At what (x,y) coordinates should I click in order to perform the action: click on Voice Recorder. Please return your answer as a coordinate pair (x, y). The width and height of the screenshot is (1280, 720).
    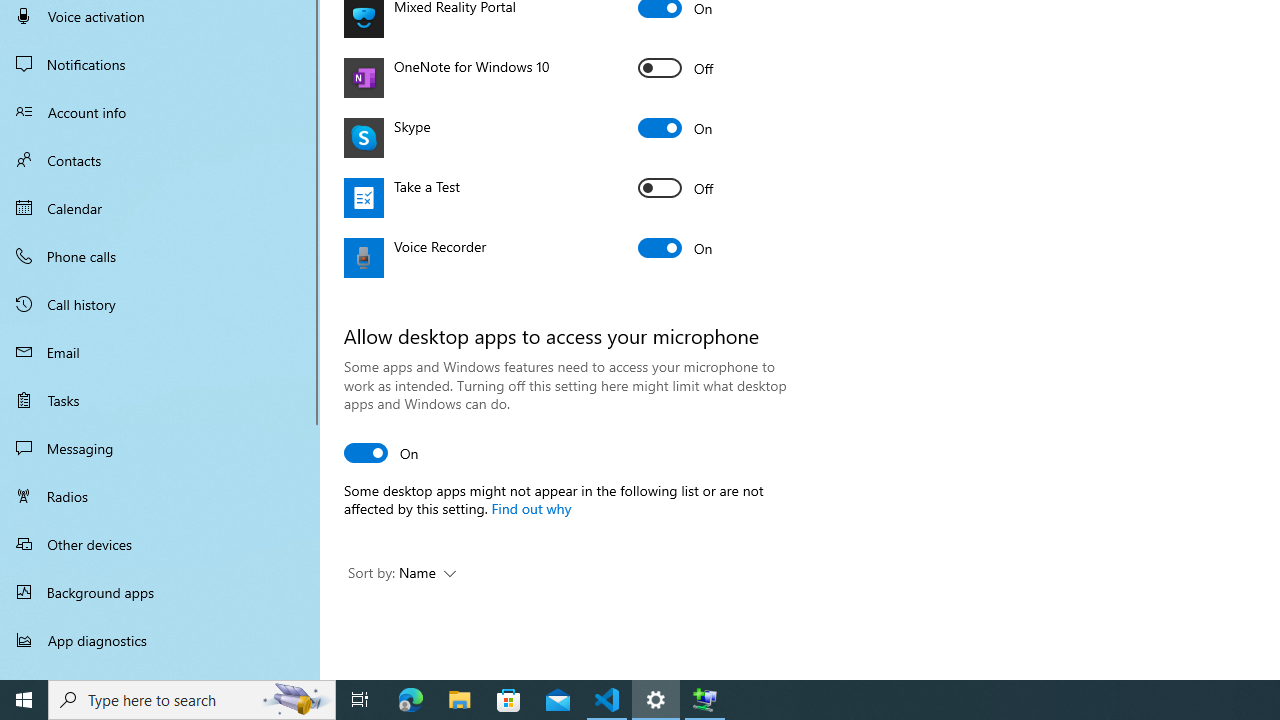
    Looking at the image, I should click on (676, 248).